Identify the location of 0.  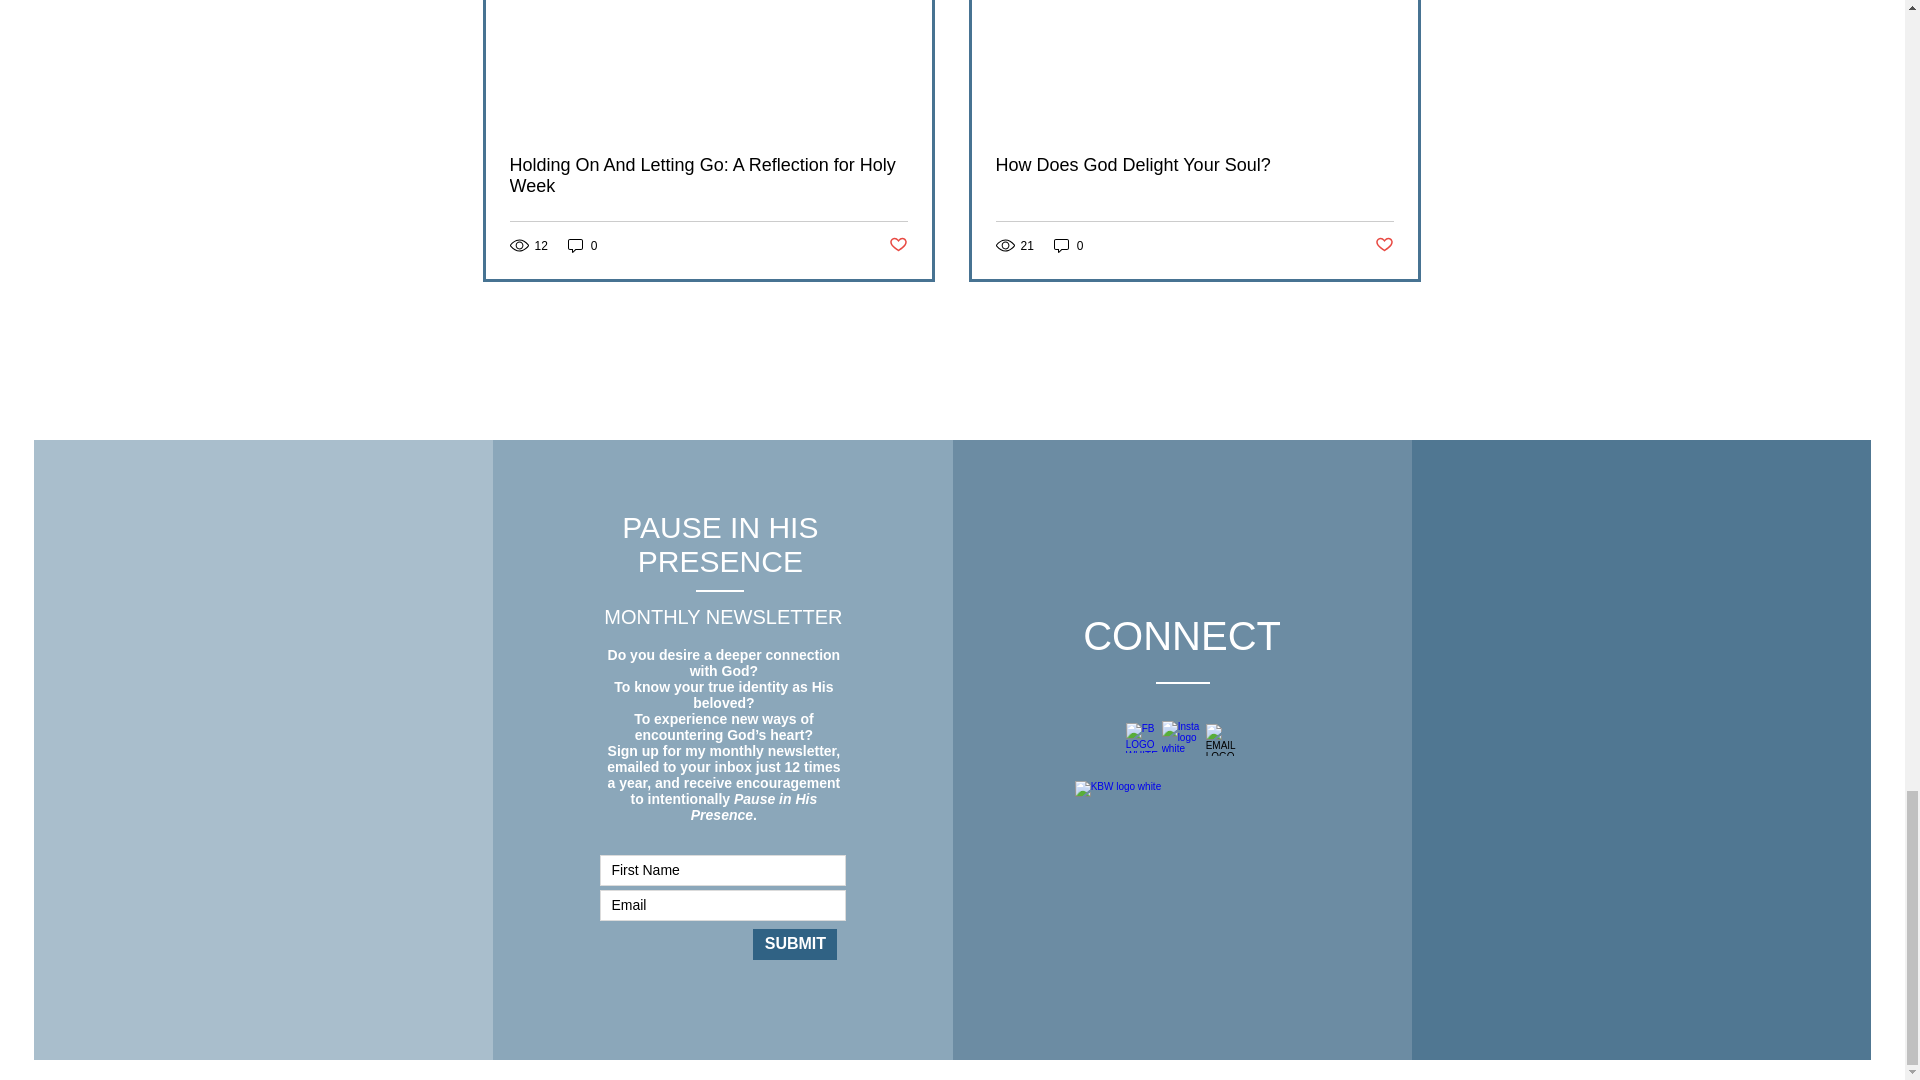
(582, 245).